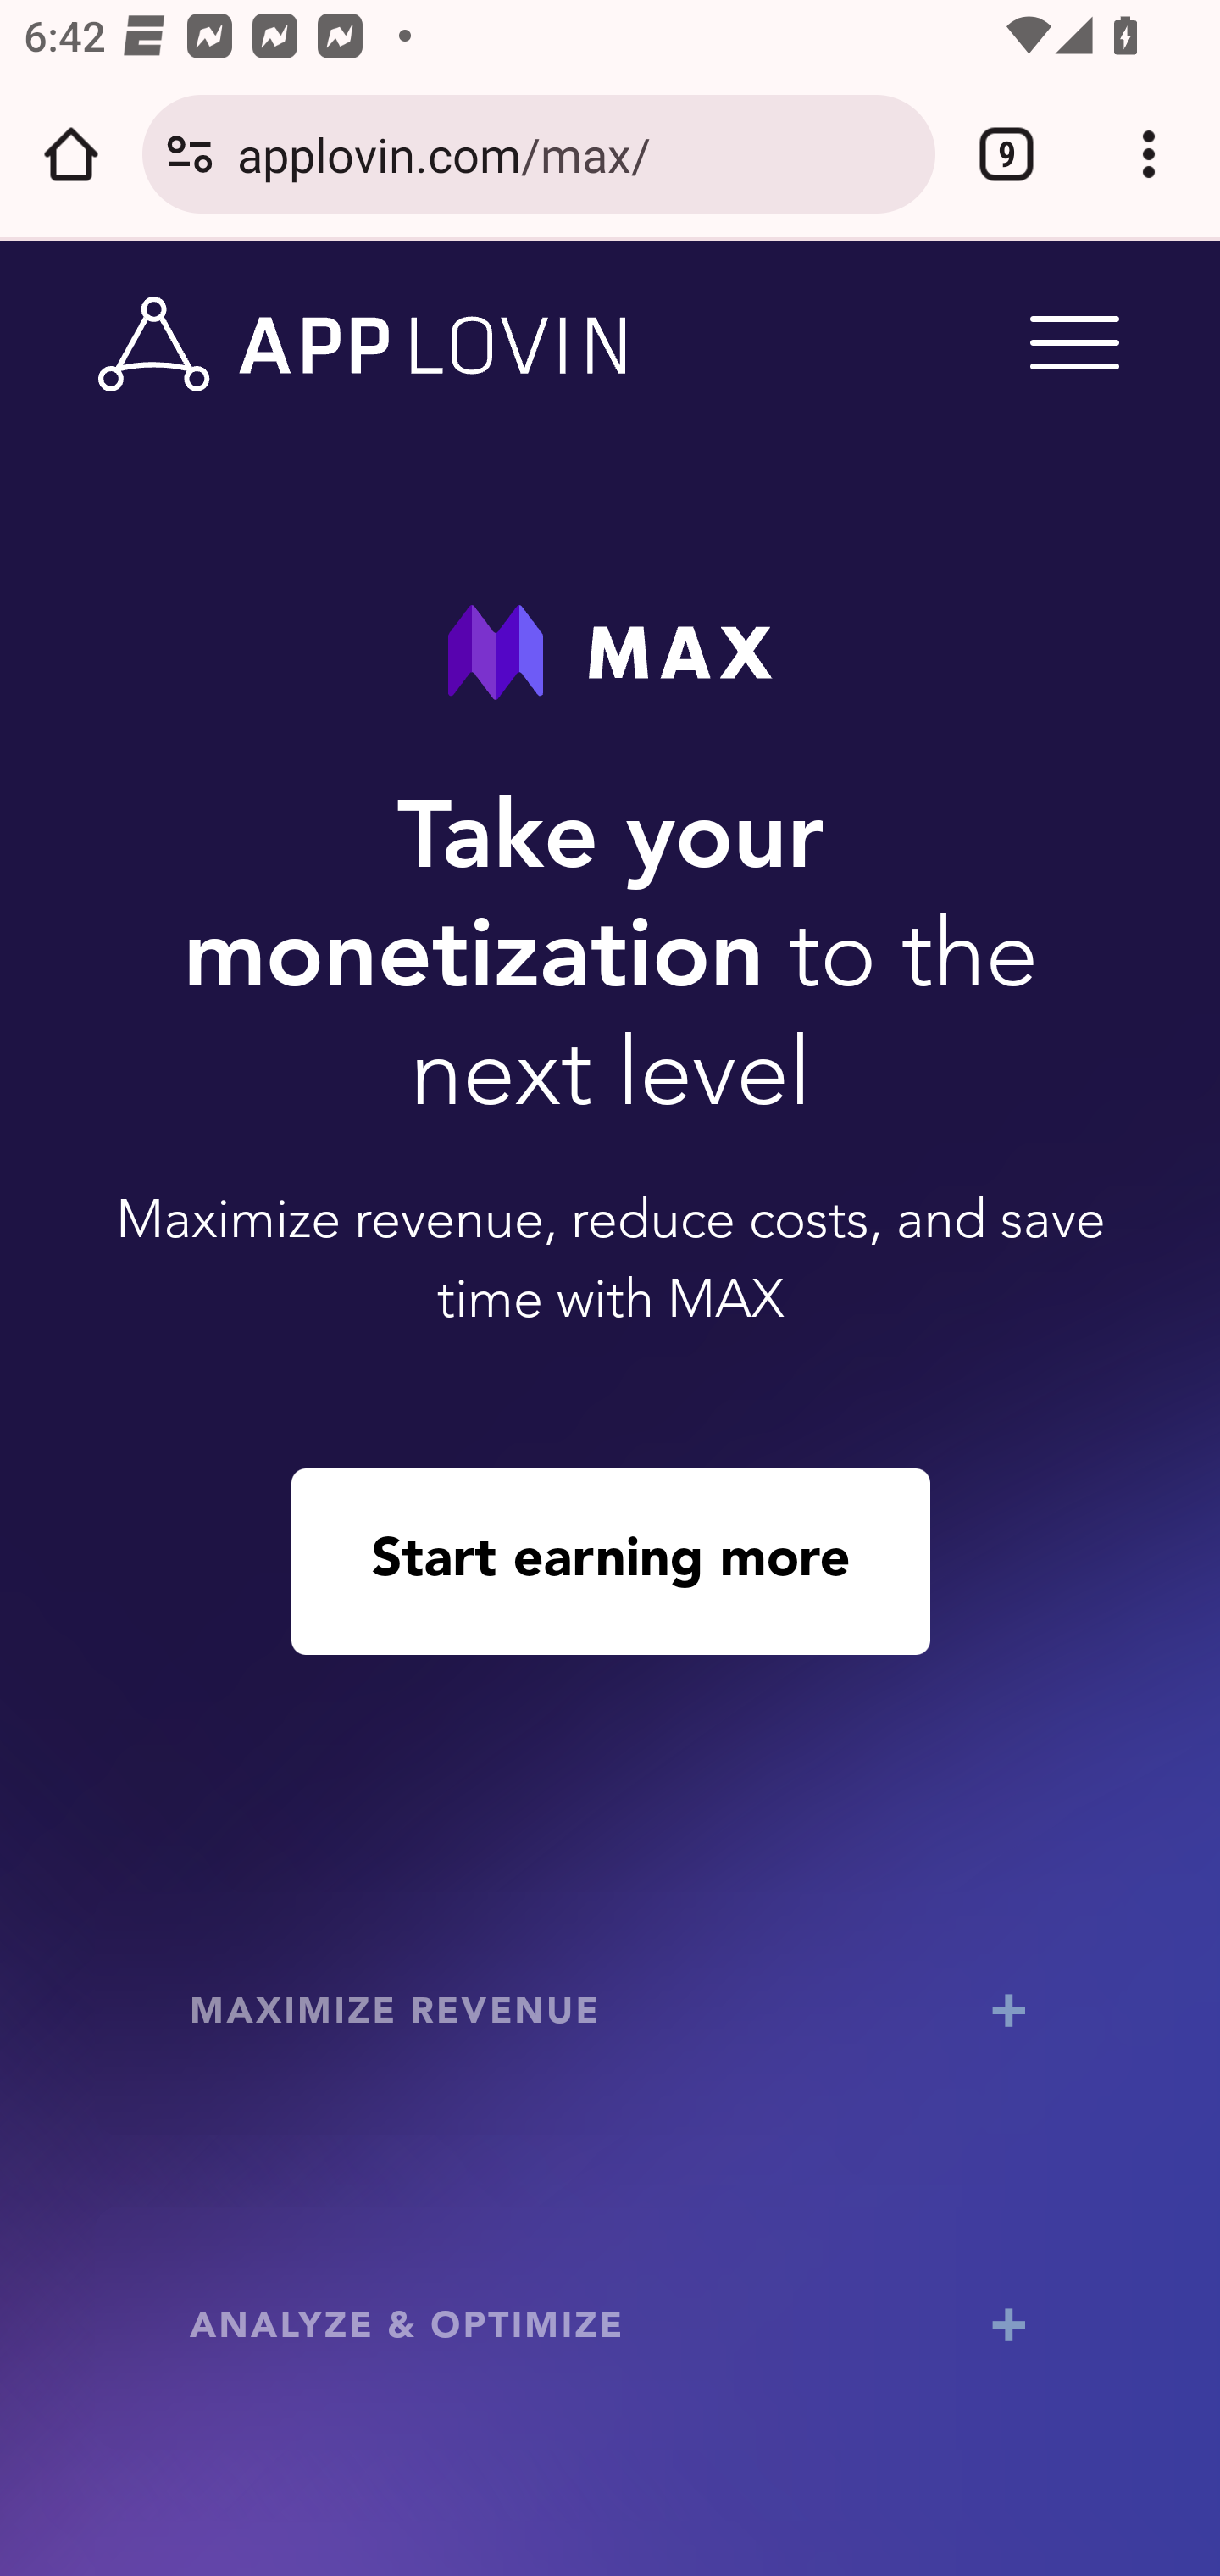 The height and width of the screenshot is (2576, 1220). What do you see at coordinates (190, 154) in the screenshot?
I see `Connection is secure` at bounding box center [190, 154].